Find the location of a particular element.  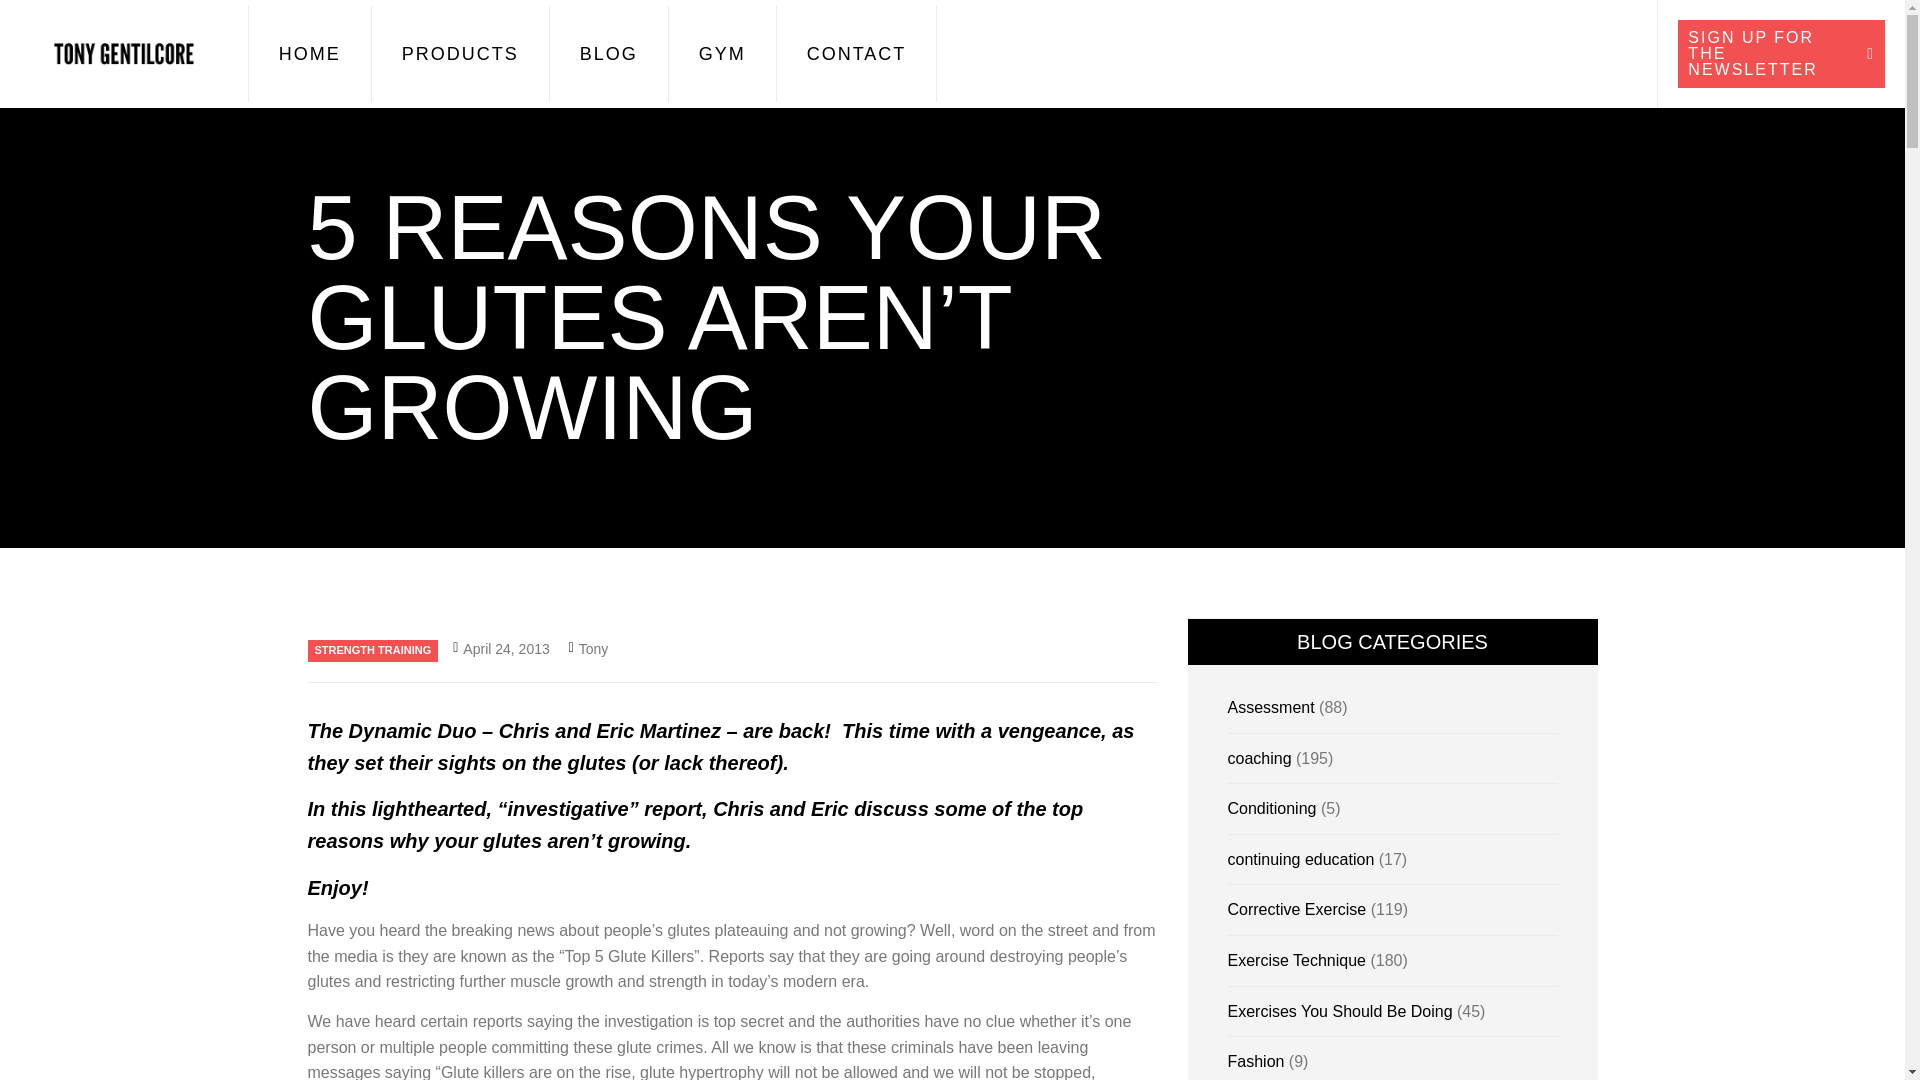

continuing education is located at coordinates (1301, 860).